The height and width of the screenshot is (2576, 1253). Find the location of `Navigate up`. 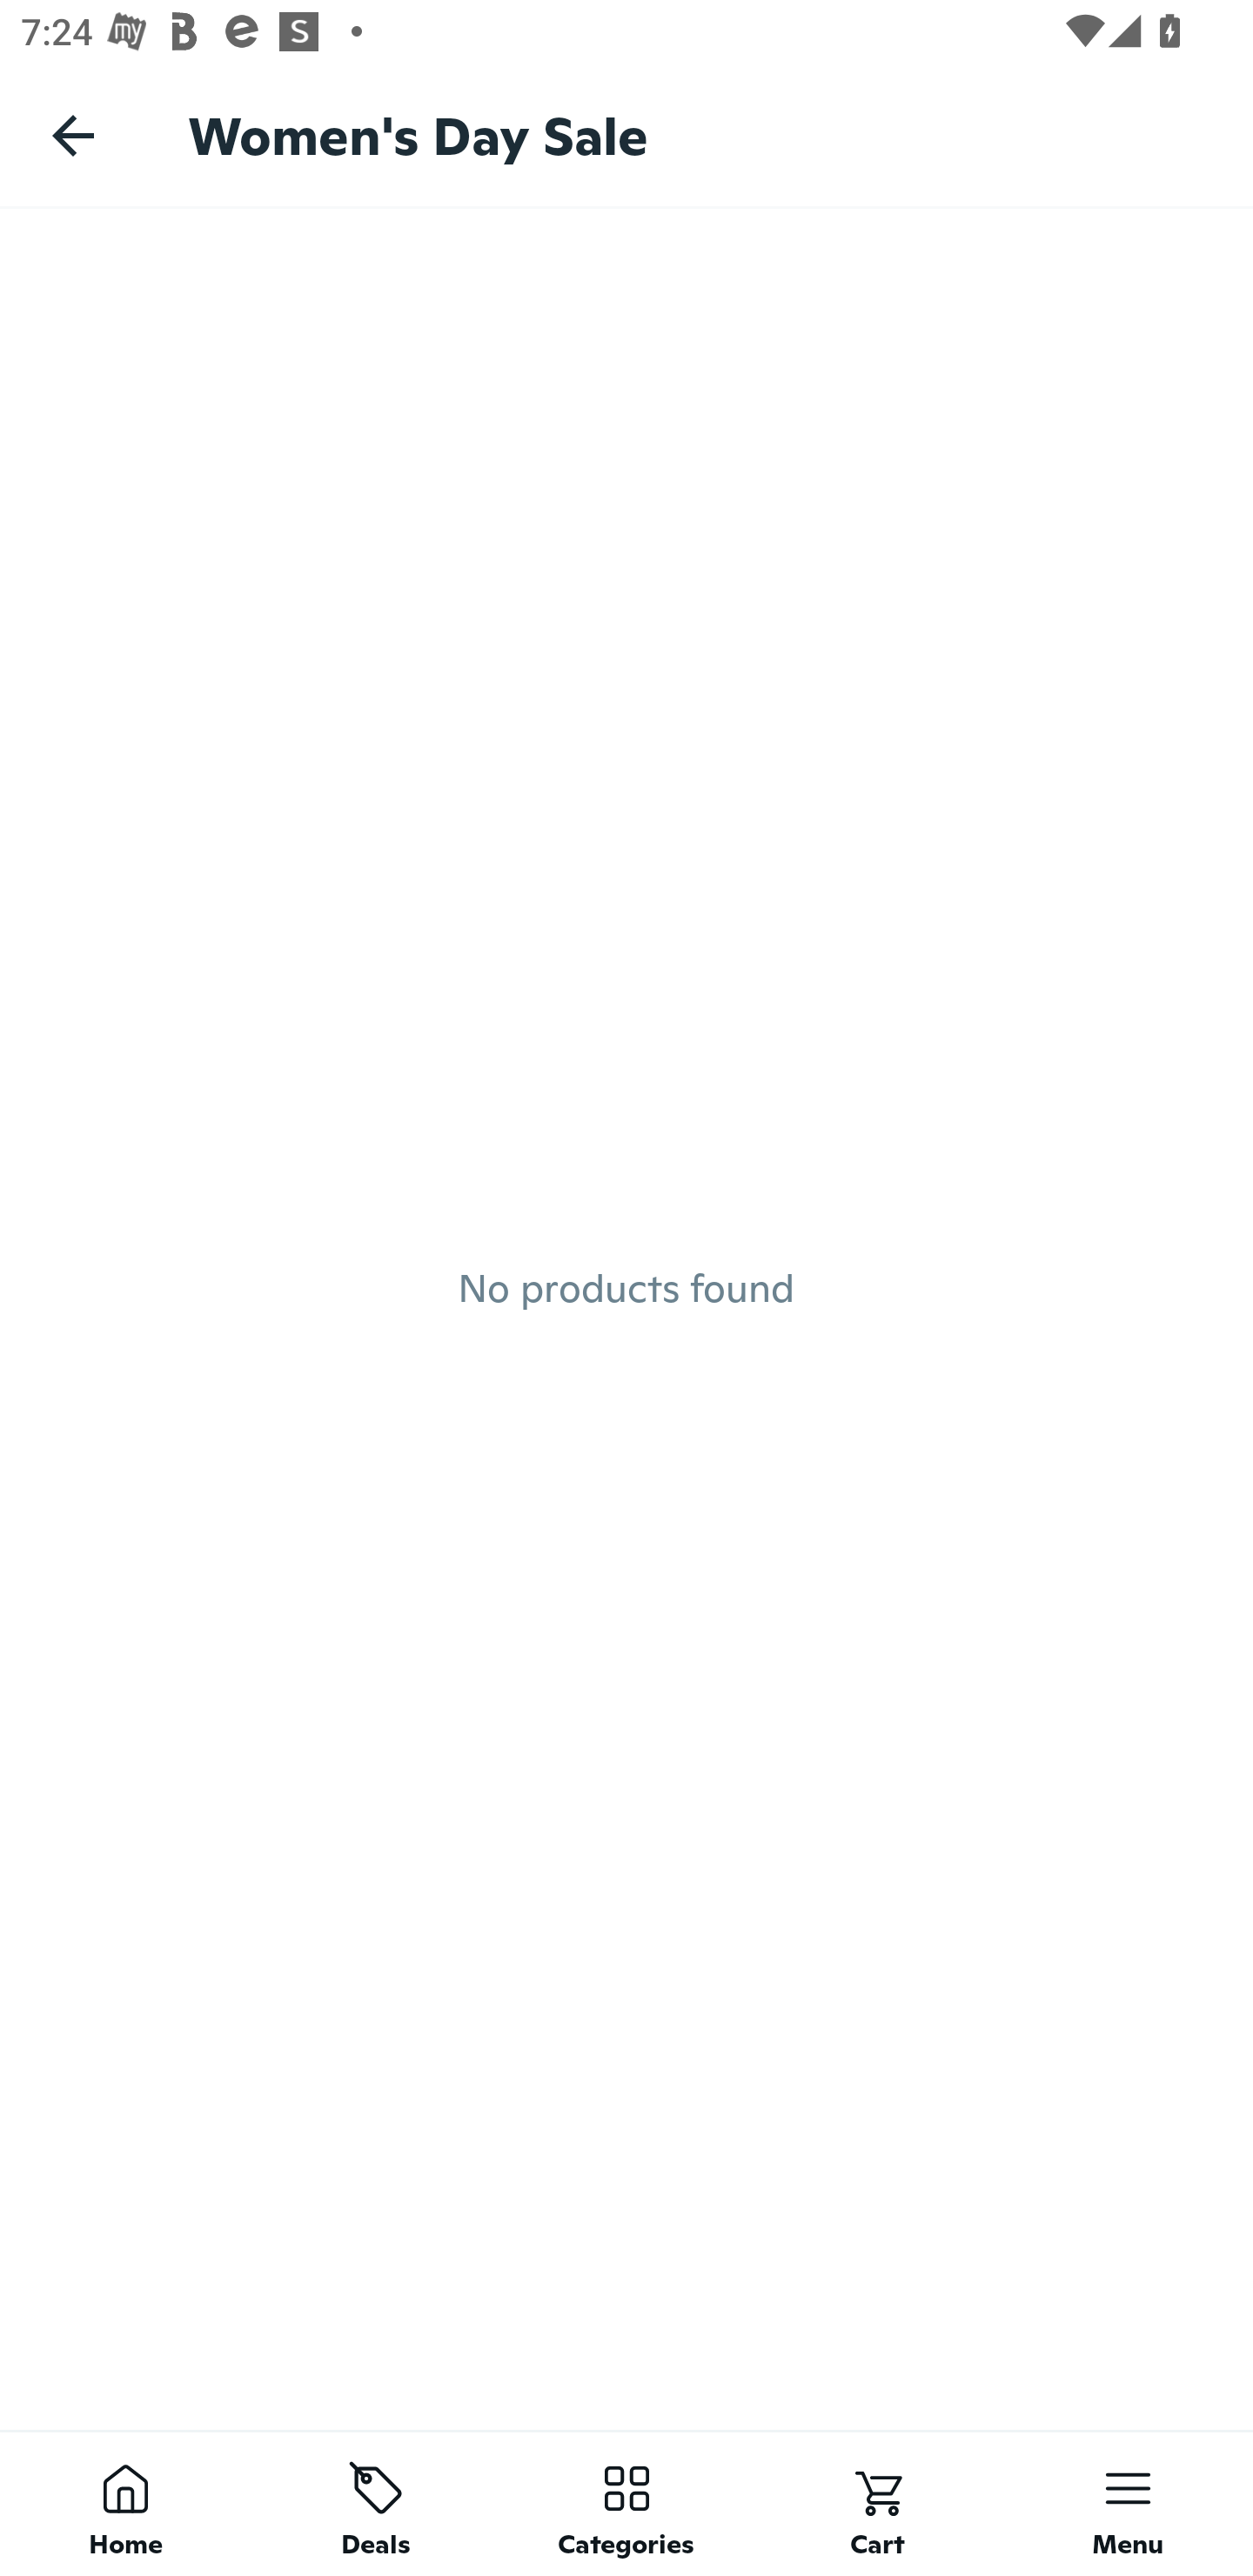

Navigate up is located at coordinates (73, 135).